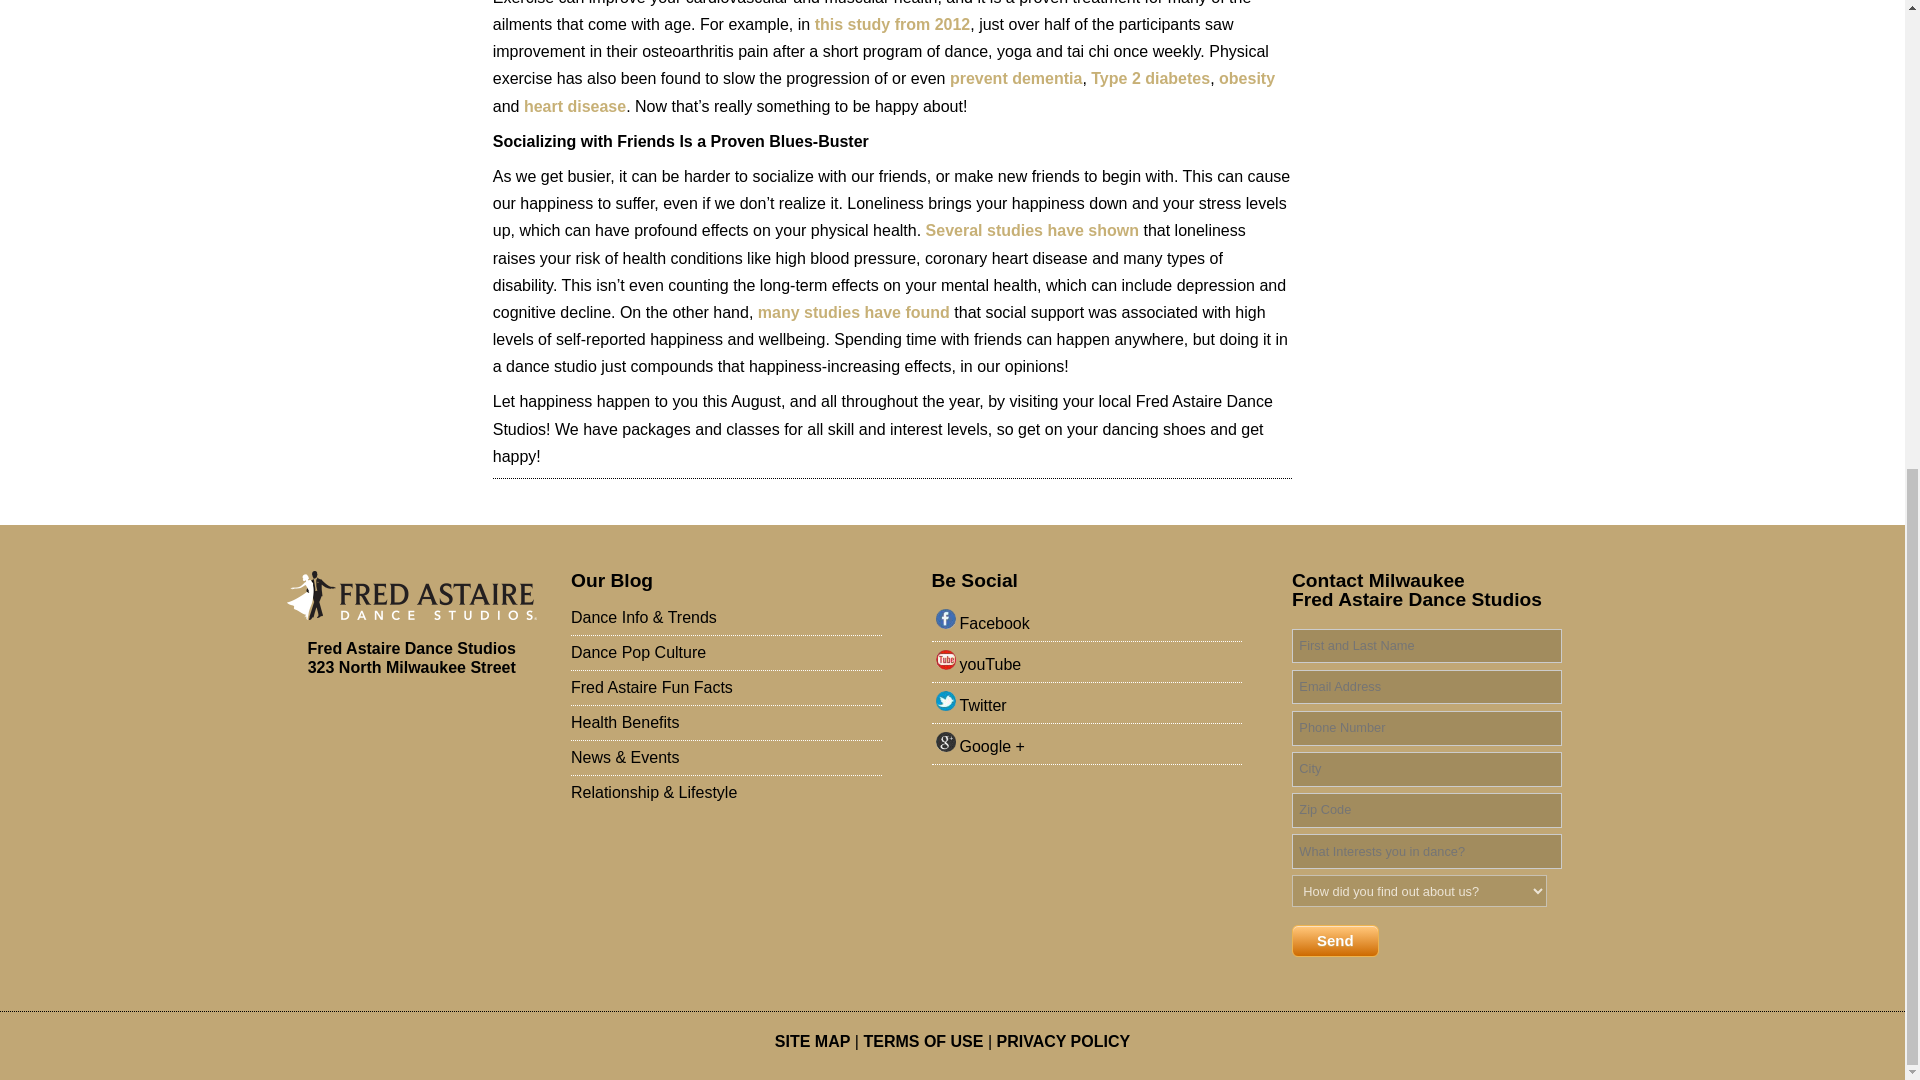  Describe the element at coordinates (1091, 625) in the screenshot. I see `find us on facebook` at that location.